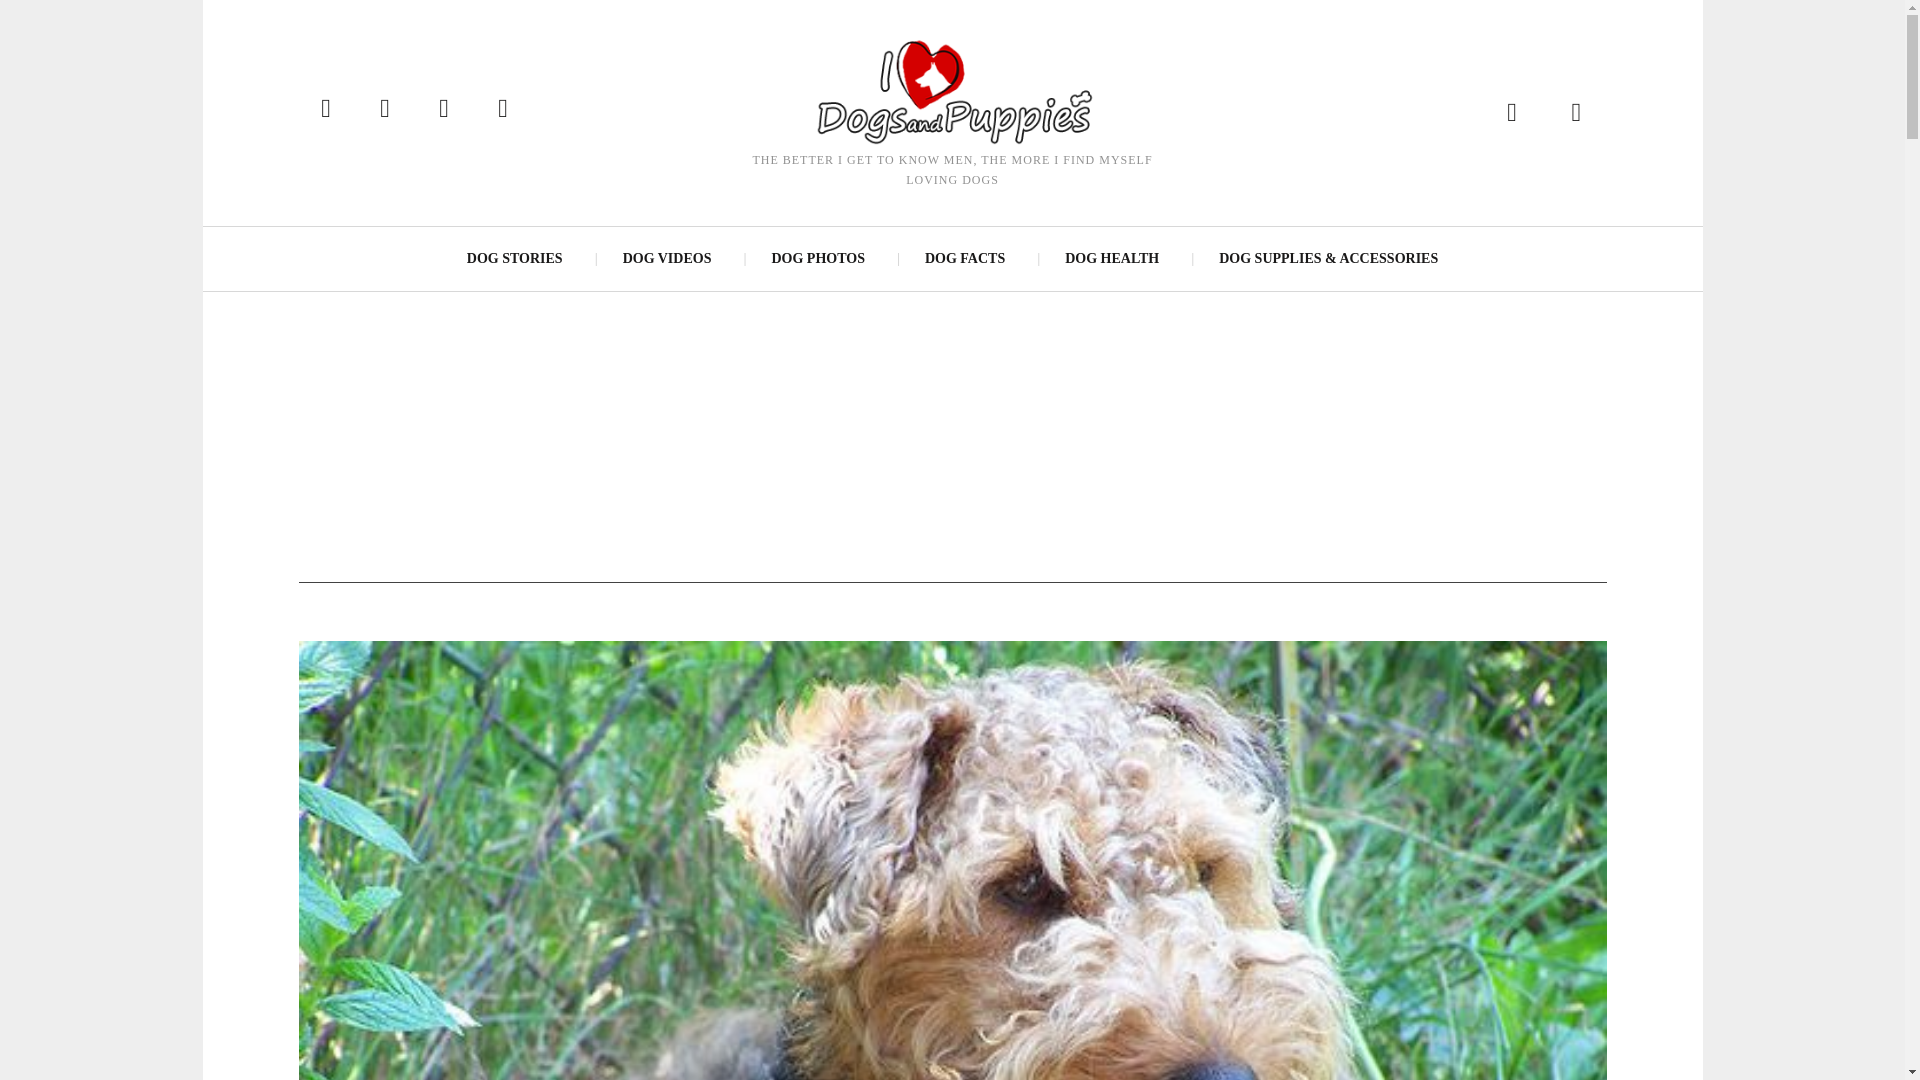 This screenshot has height=1080, width=1920. Describe the element at coordinates (964, 258) in the screenshot. I see `DOG FACTS` at that location.